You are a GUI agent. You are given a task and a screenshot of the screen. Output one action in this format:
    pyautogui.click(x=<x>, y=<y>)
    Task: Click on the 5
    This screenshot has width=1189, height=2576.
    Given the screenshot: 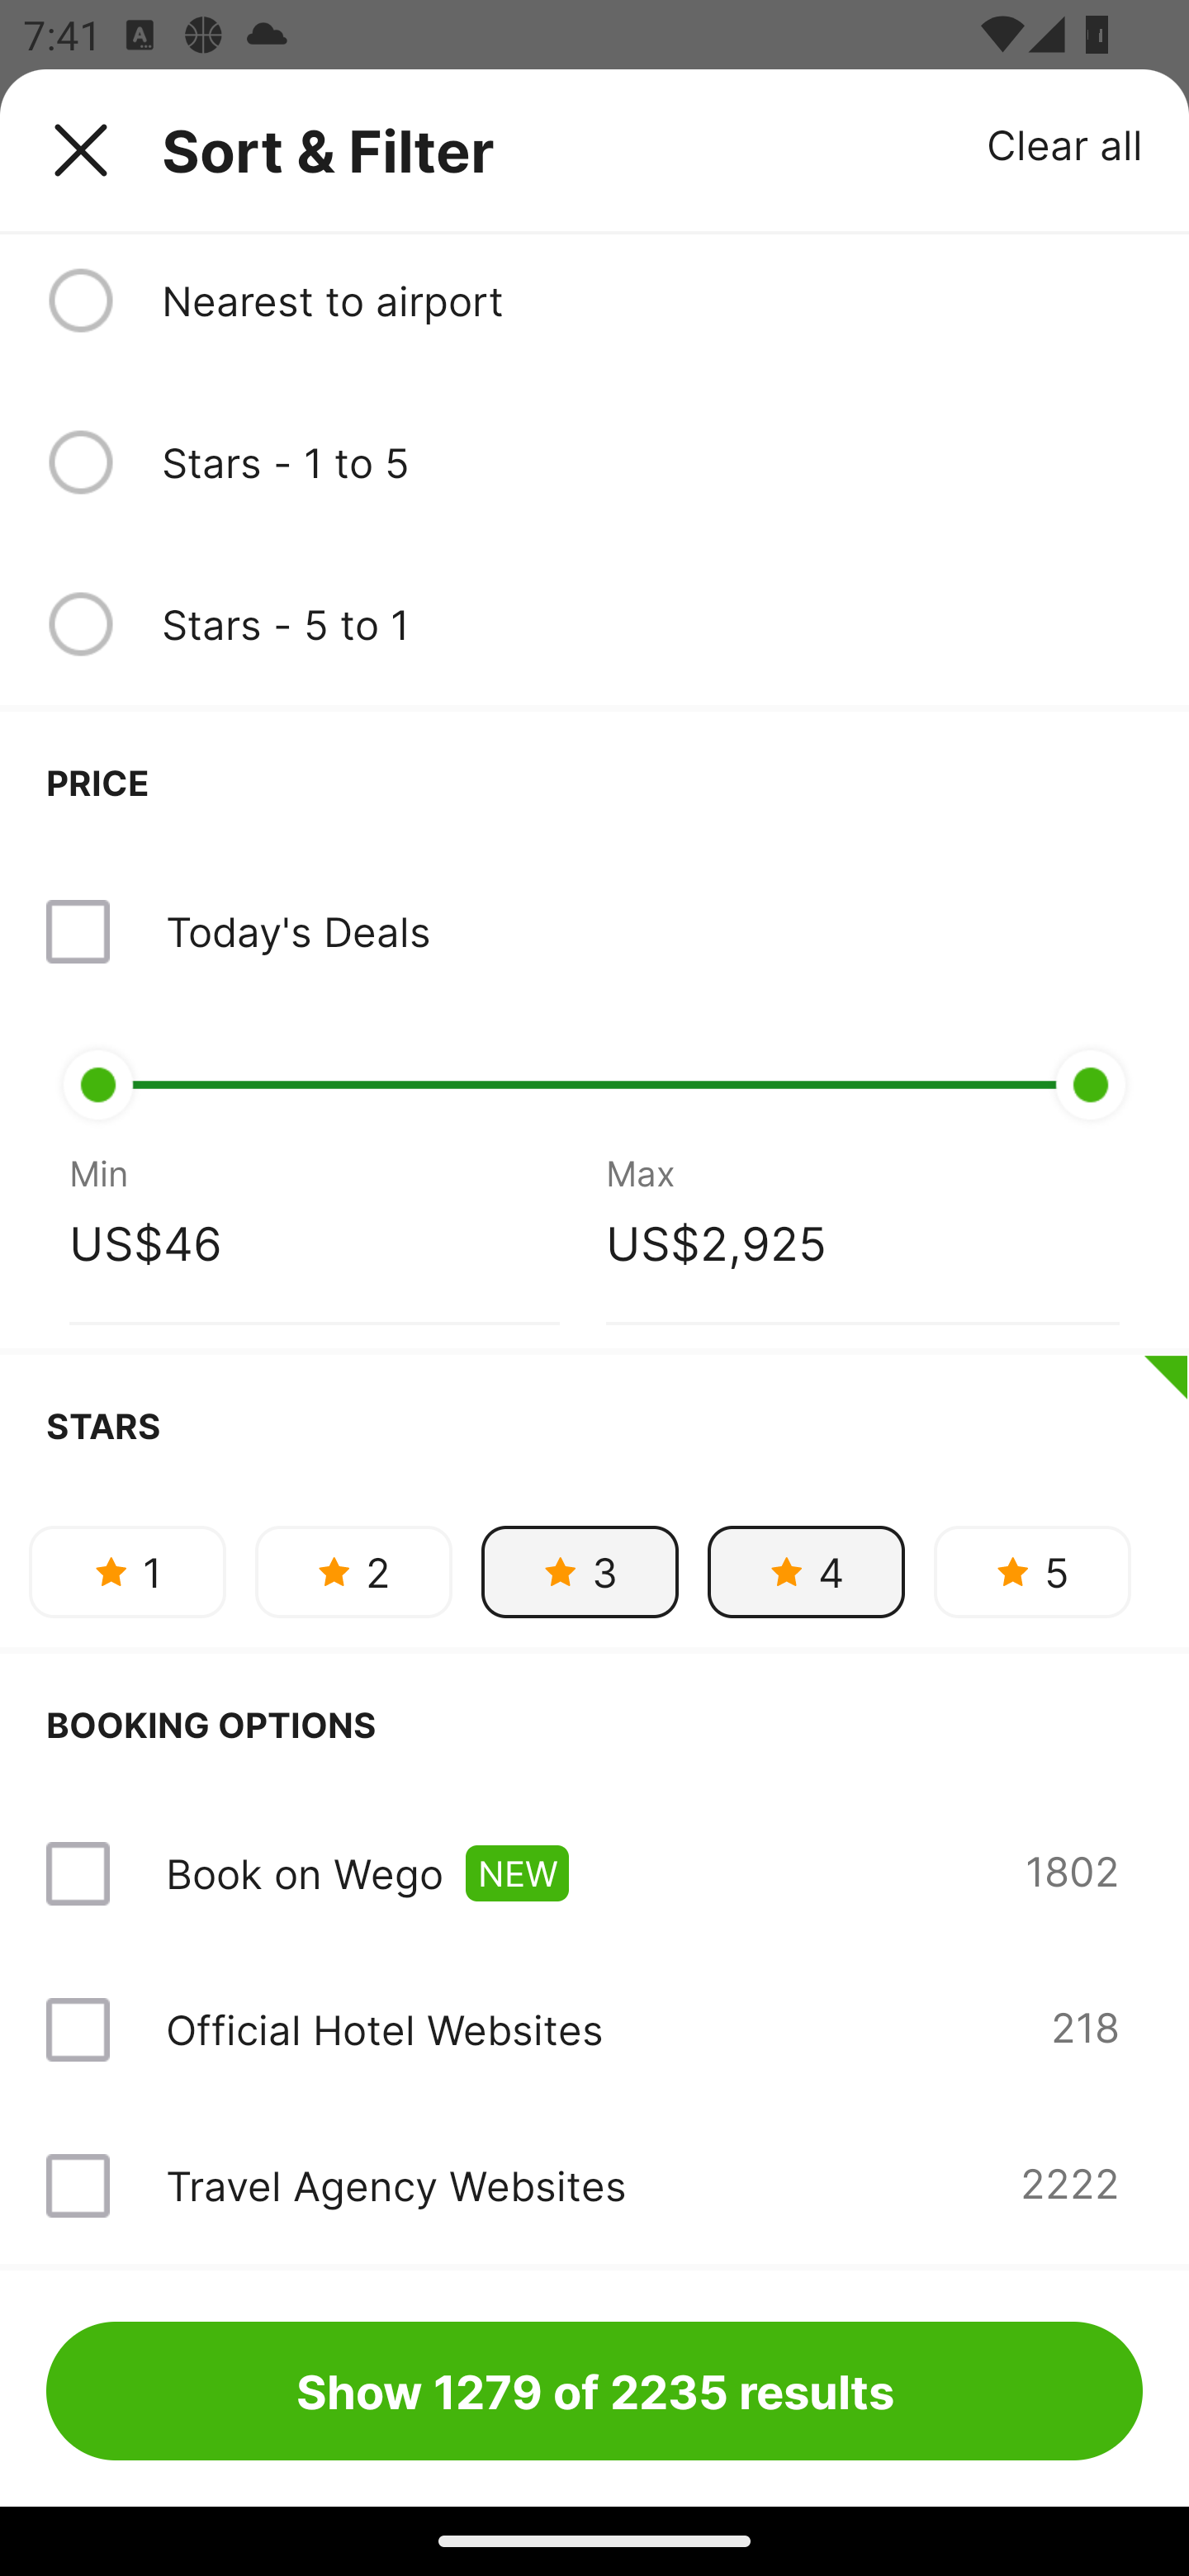 What is the action you would take?
    pyautogui.click(x=1032, y=1571)
    